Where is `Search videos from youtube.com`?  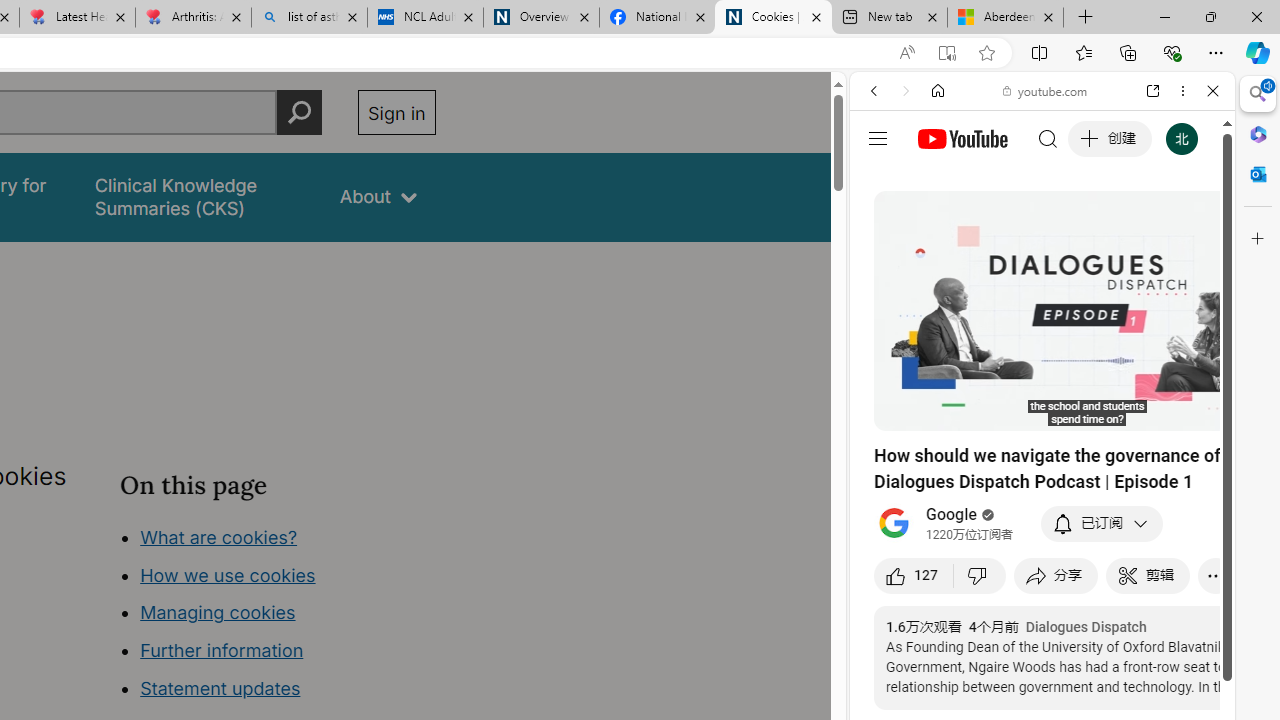
Search videos from youtube.com is located at coordinates (1006, 658).